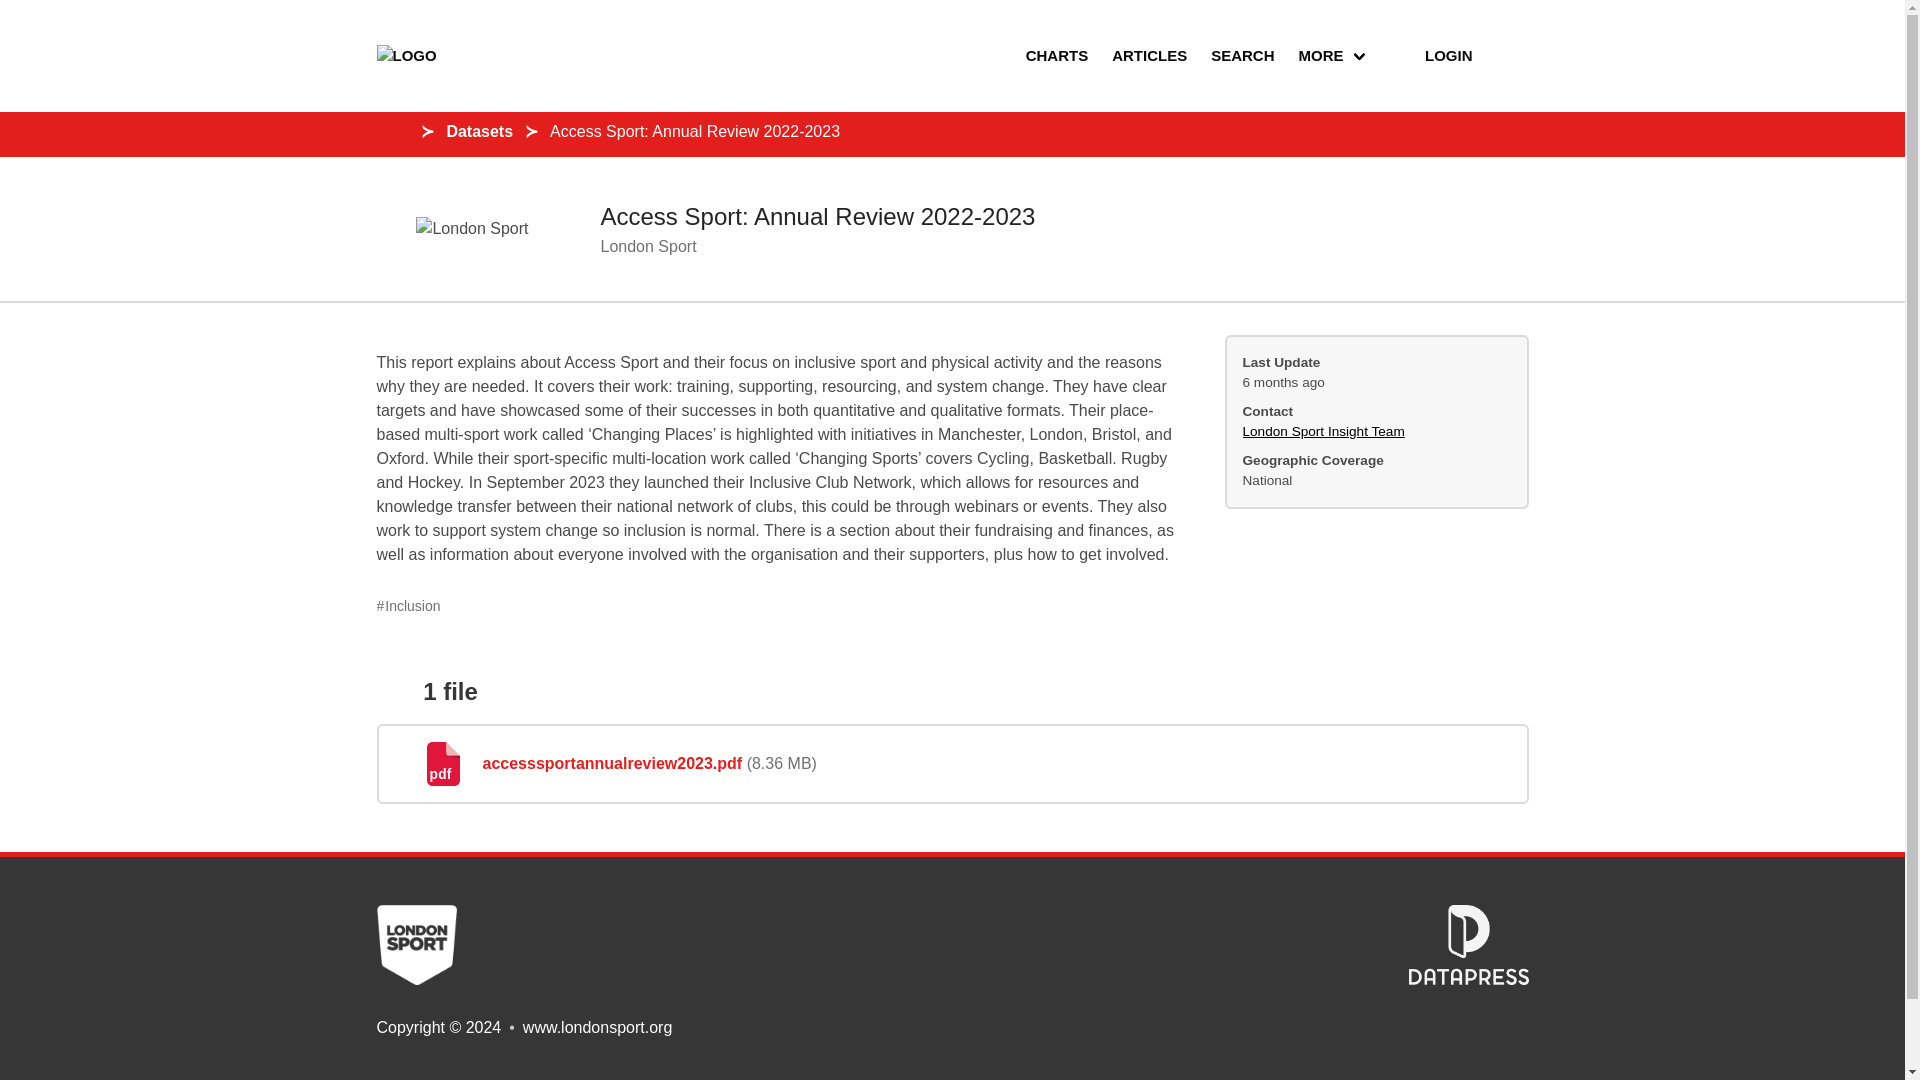 The width and height of the screenshot is (1920, 1080). What do you see at coordinates (647, 246) in the screenshot?
I see `London Sport` at bounding box center [647, 246].